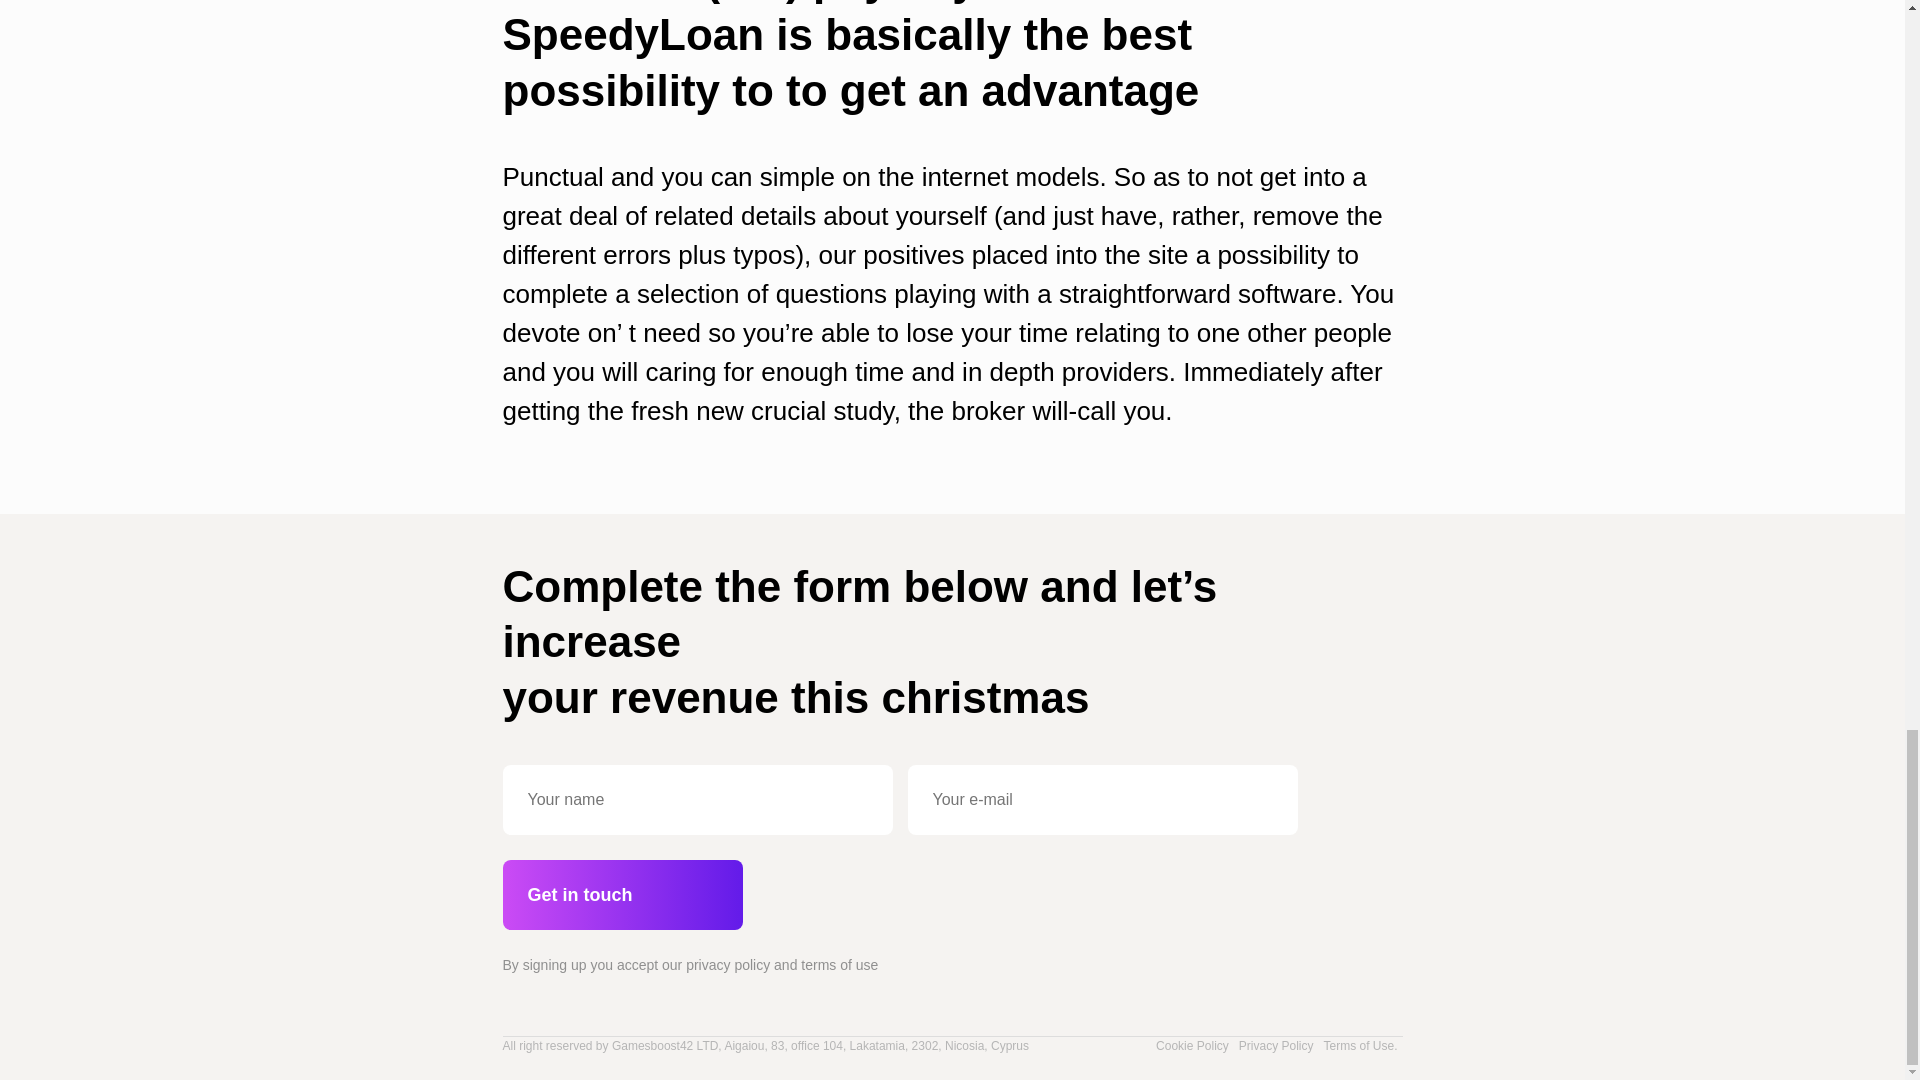  What do you see at coordinates (1359, 1046) in the screenshot?
I see `Terms of Use.` at bounding box center [1359, 1046].